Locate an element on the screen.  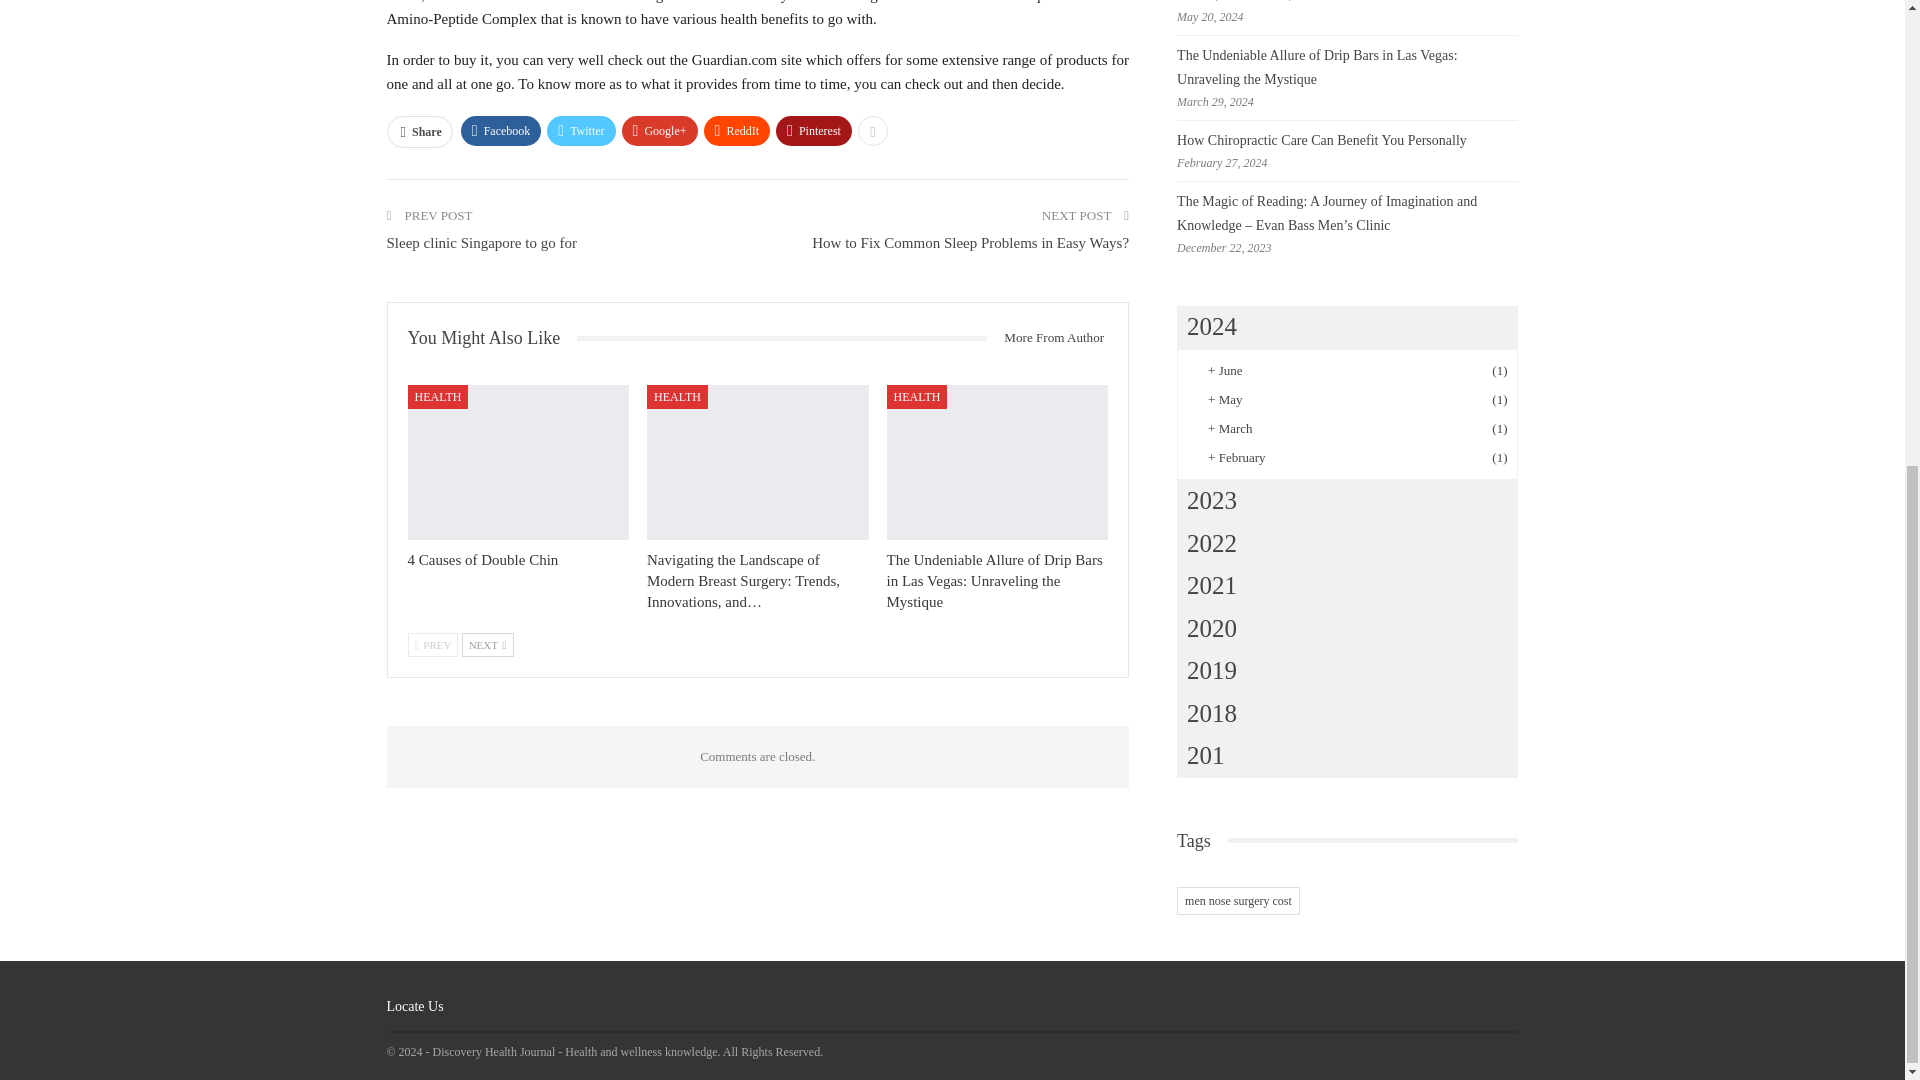
Next is located at coordinates (488, 644).